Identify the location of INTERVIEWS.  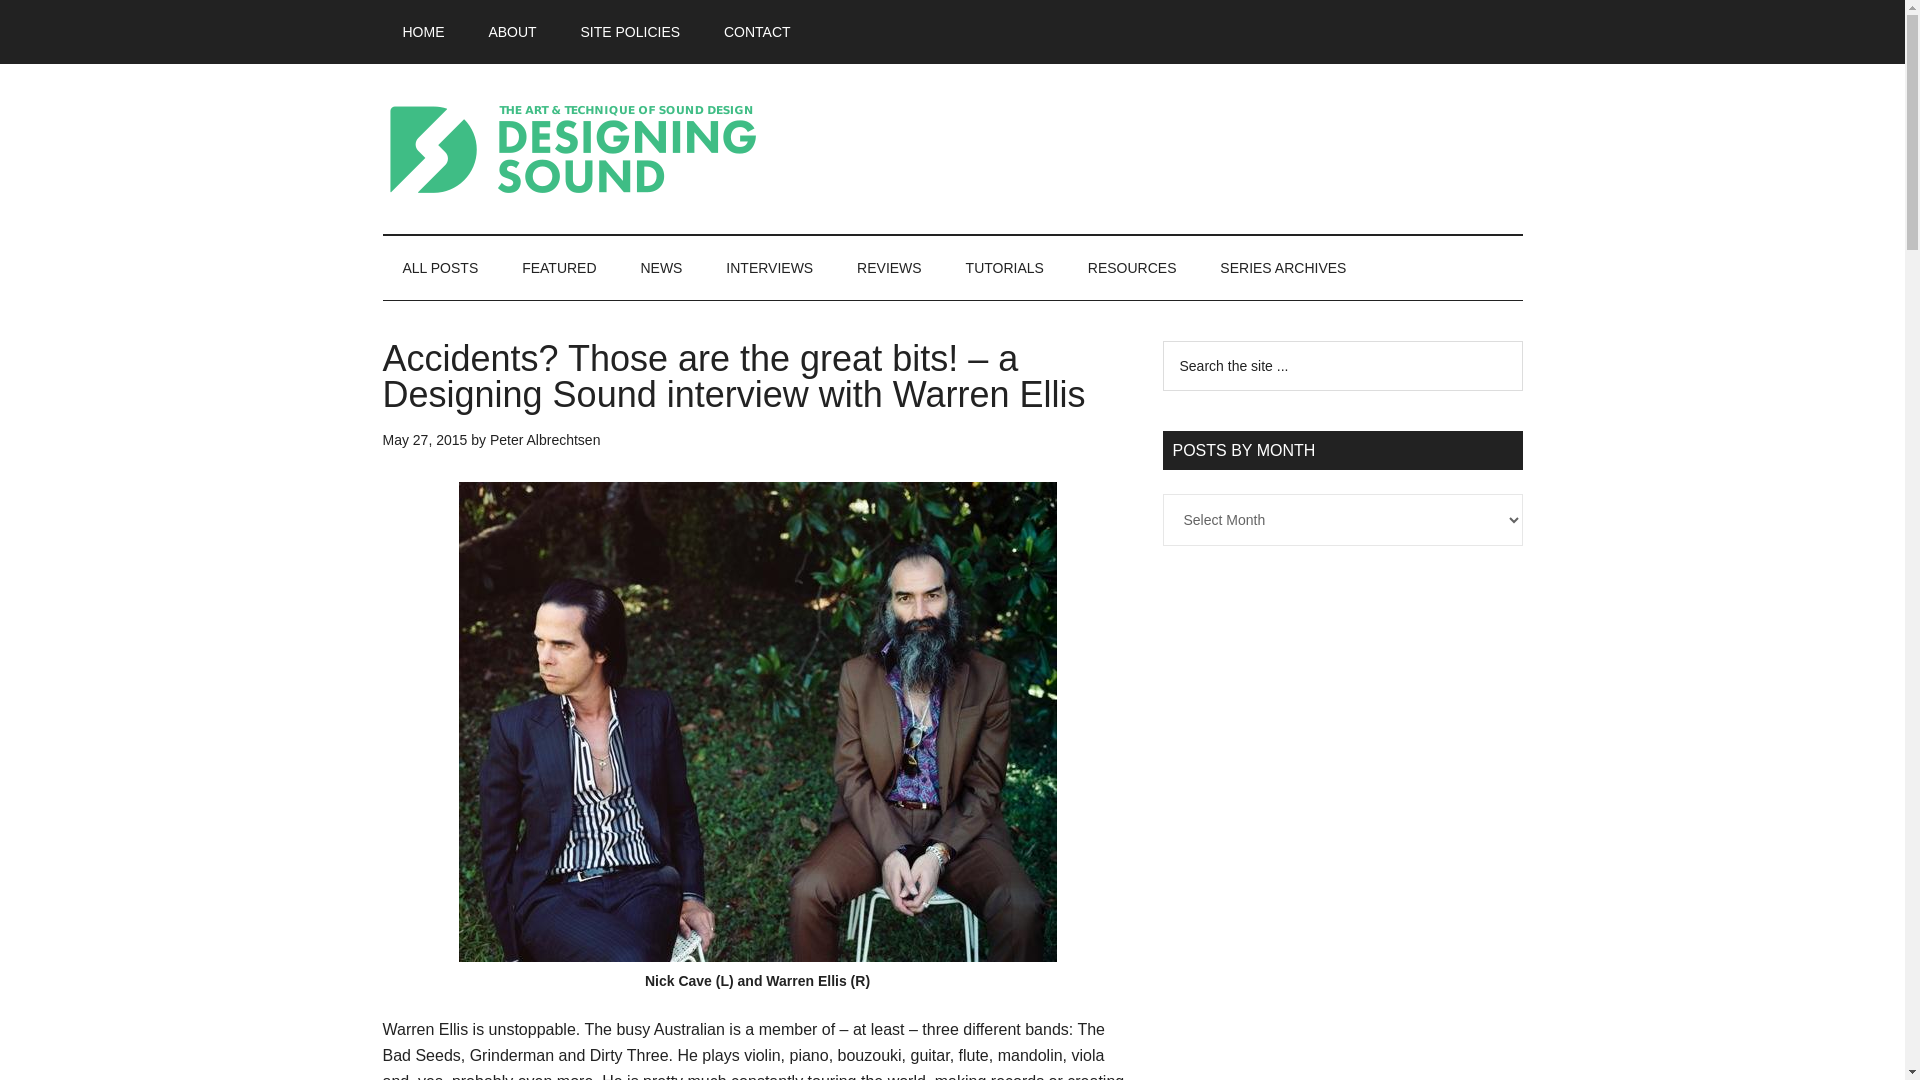
(770, 268).